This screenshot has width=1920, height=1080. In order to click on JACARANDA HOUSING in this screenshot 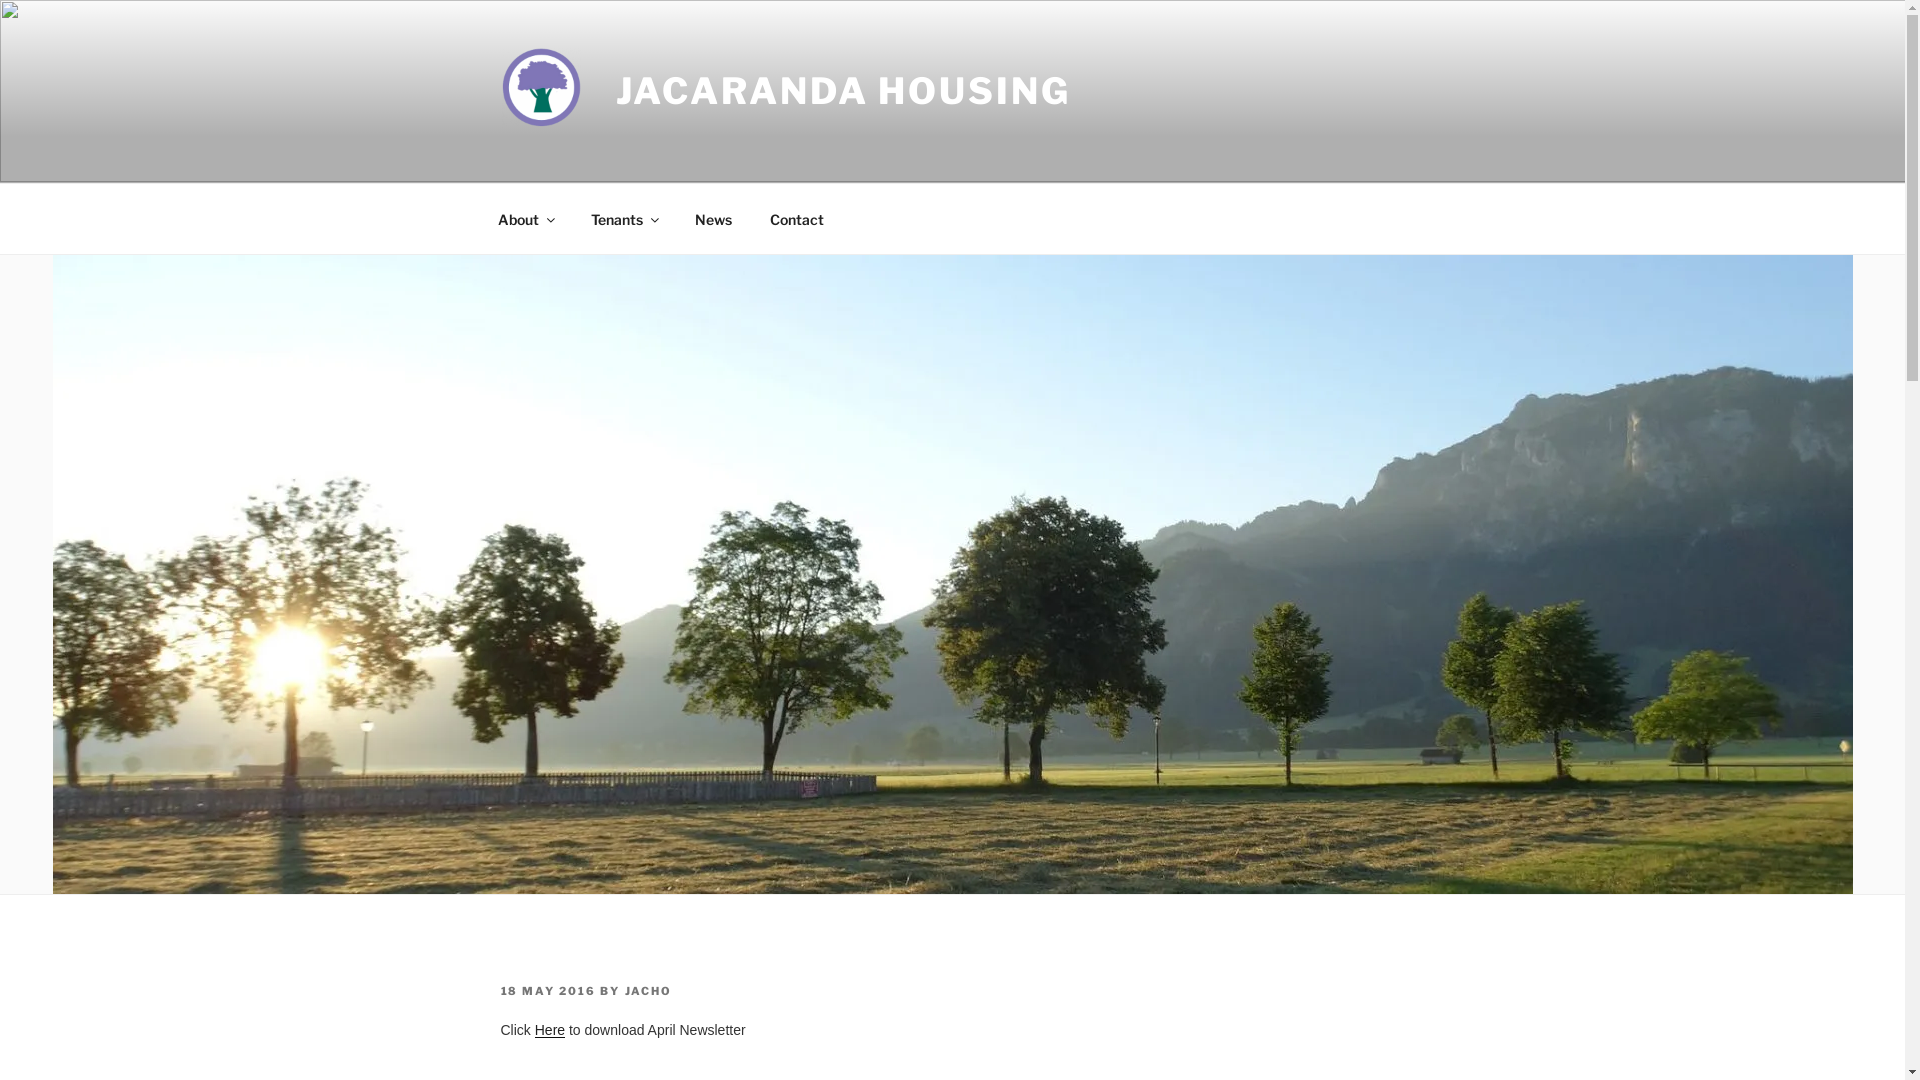, I will do `click(844, 91)`.